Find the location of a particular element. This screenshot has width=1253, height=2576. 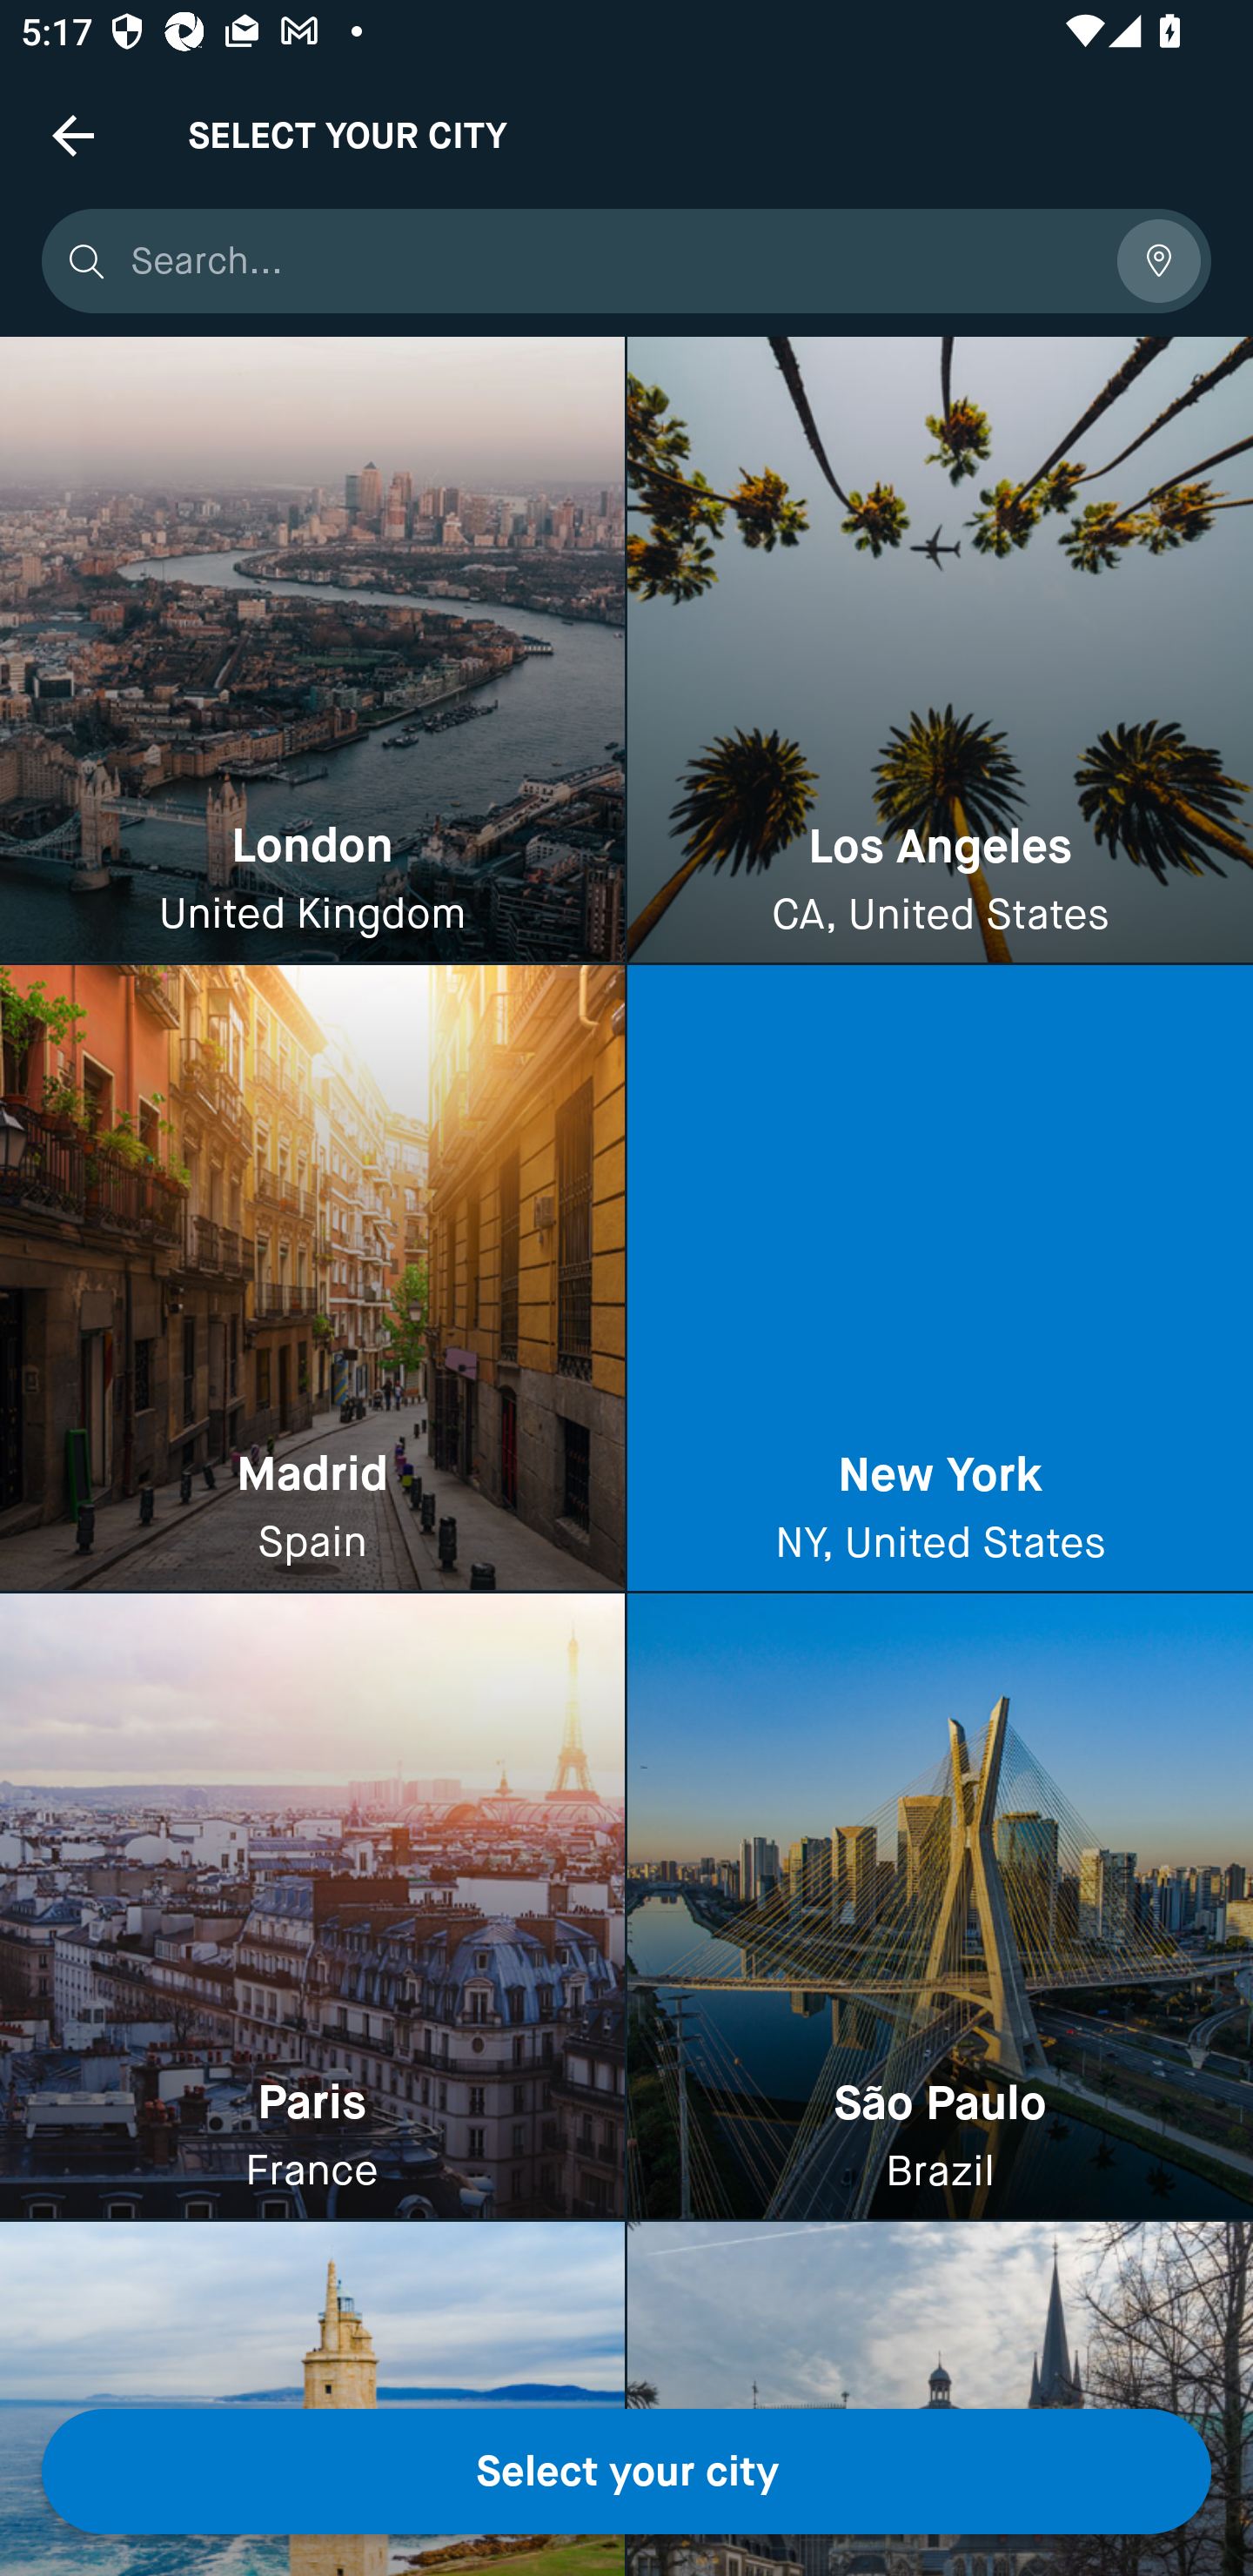

São Paulo Brazil is located at coordinates (940, 1906).